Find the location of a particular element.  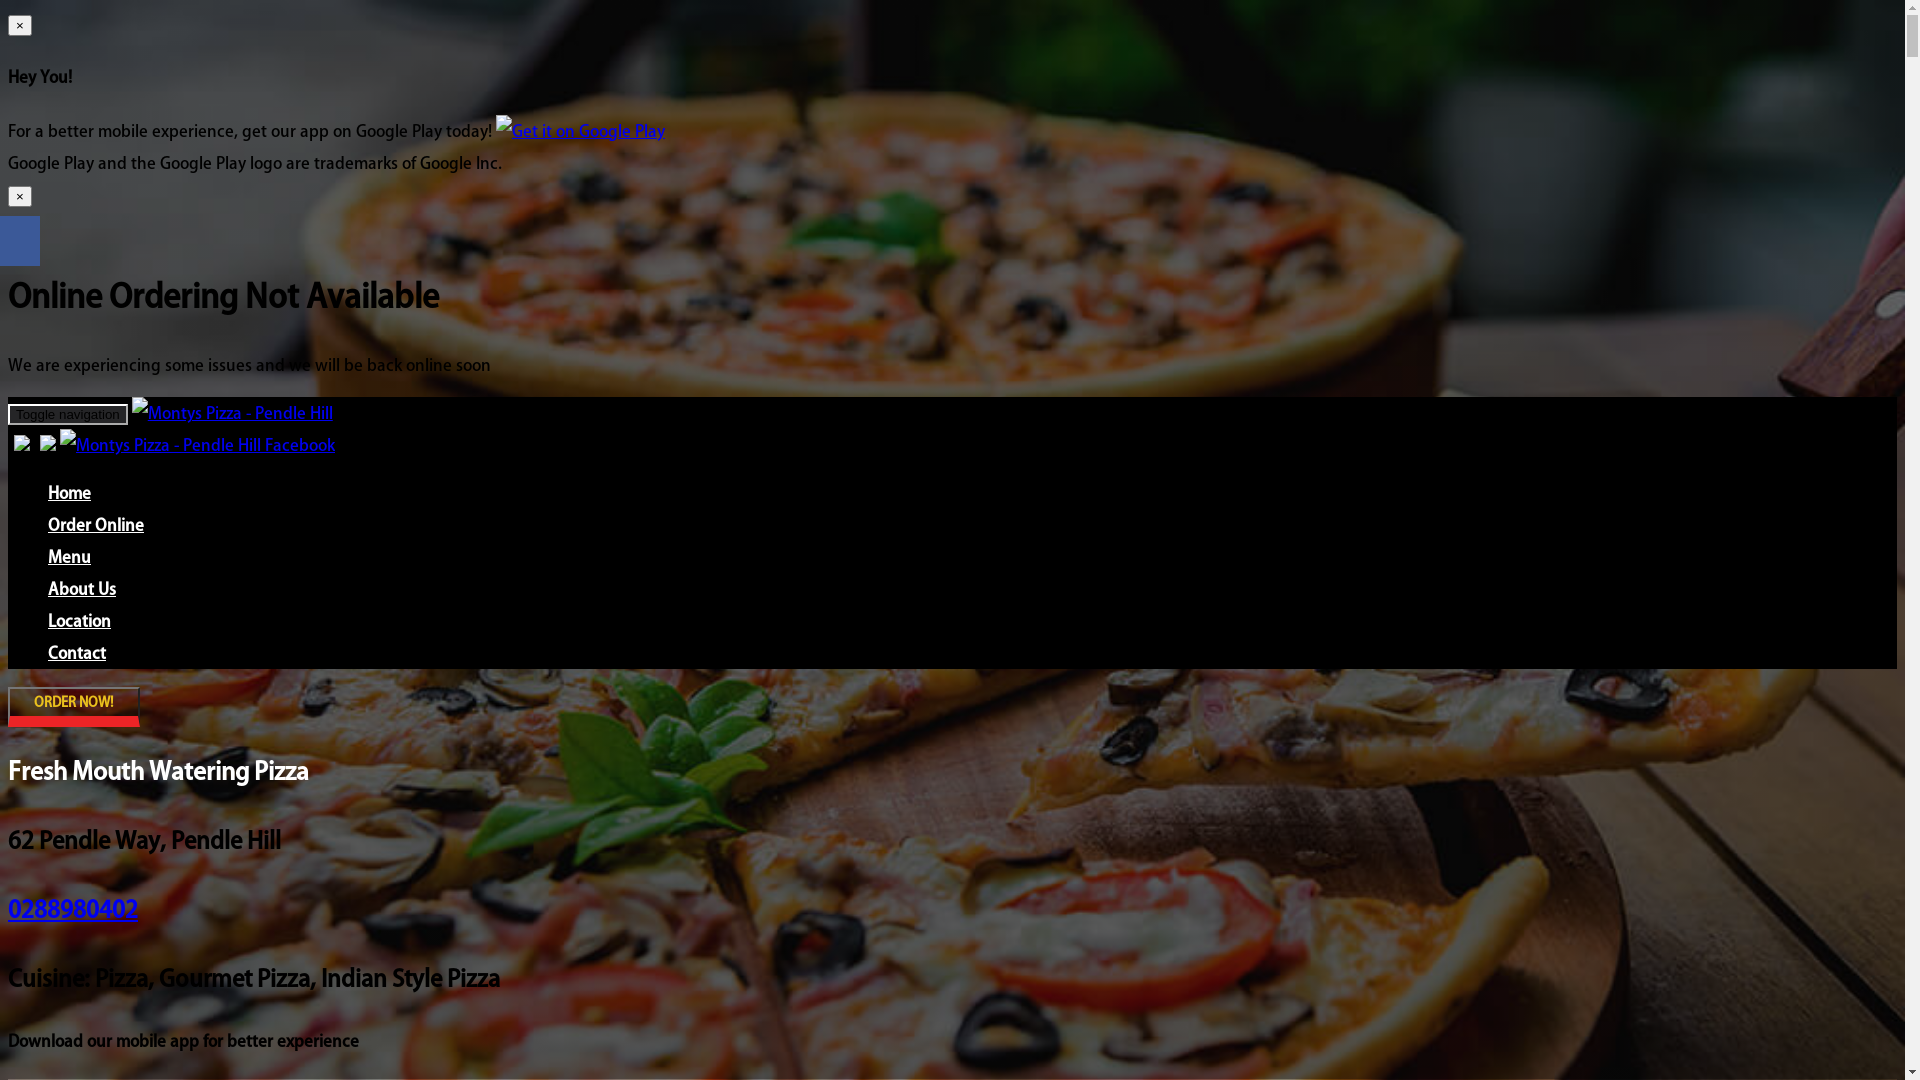

ORDER NOW! is located at coordinates (74, 701).